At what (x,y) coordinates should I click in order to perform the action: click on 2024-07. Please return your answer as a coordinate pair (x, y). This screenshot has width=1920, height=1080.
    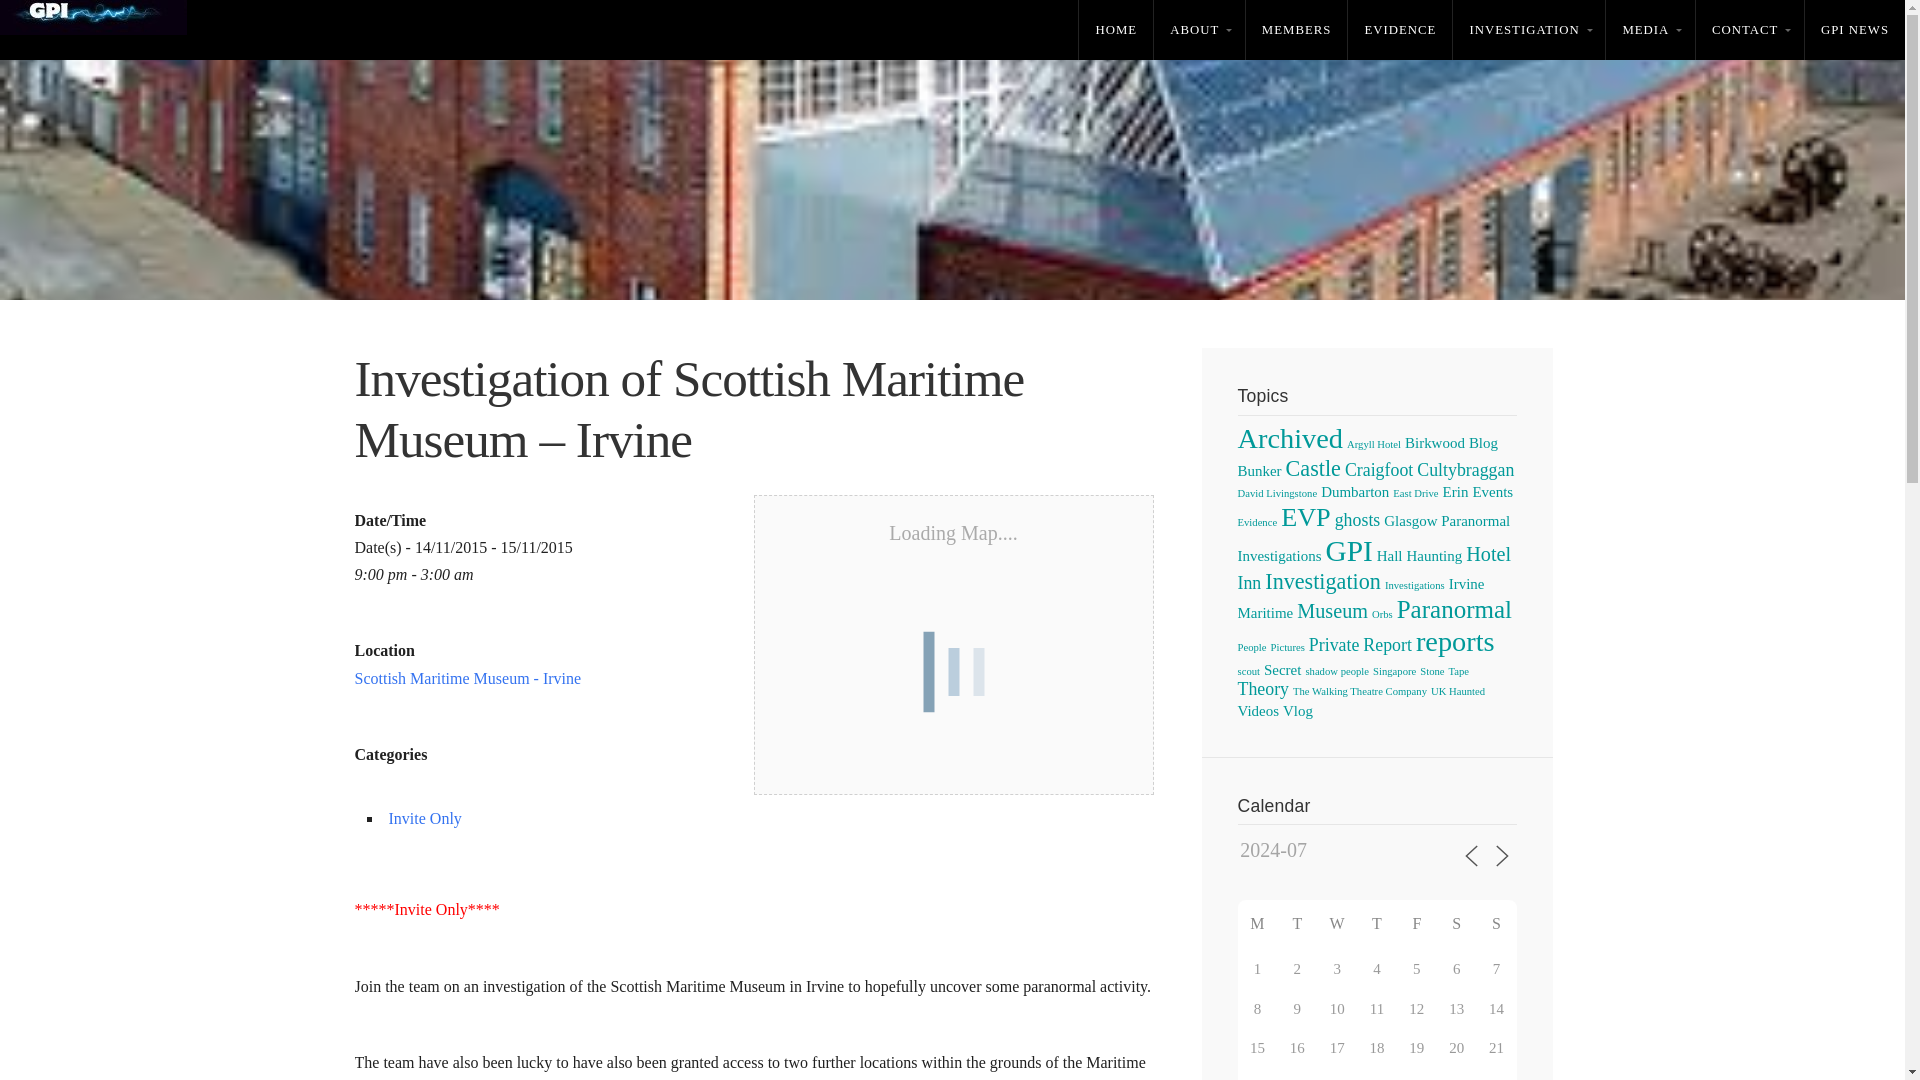
    Looking at the image, I should click on (1302, 850).